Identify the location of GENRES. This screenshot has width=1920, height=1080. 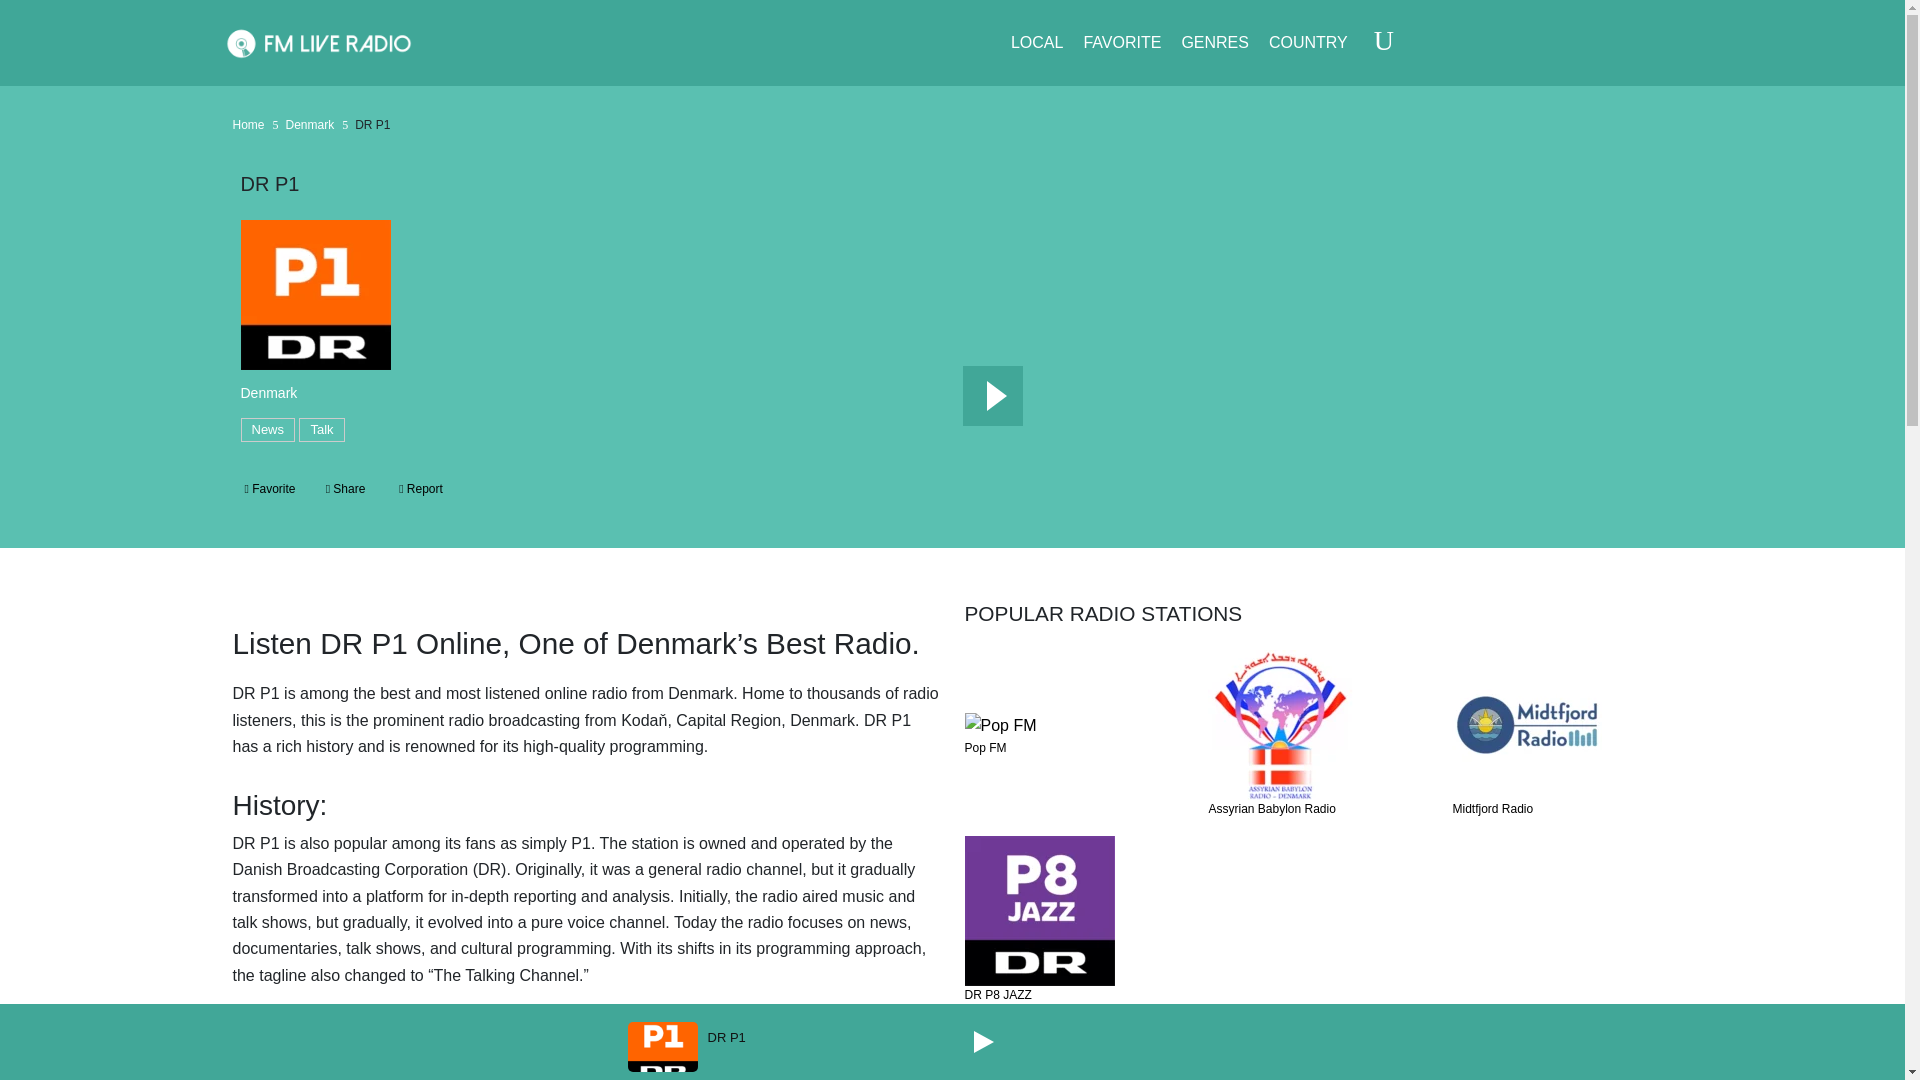
(1214, 43).